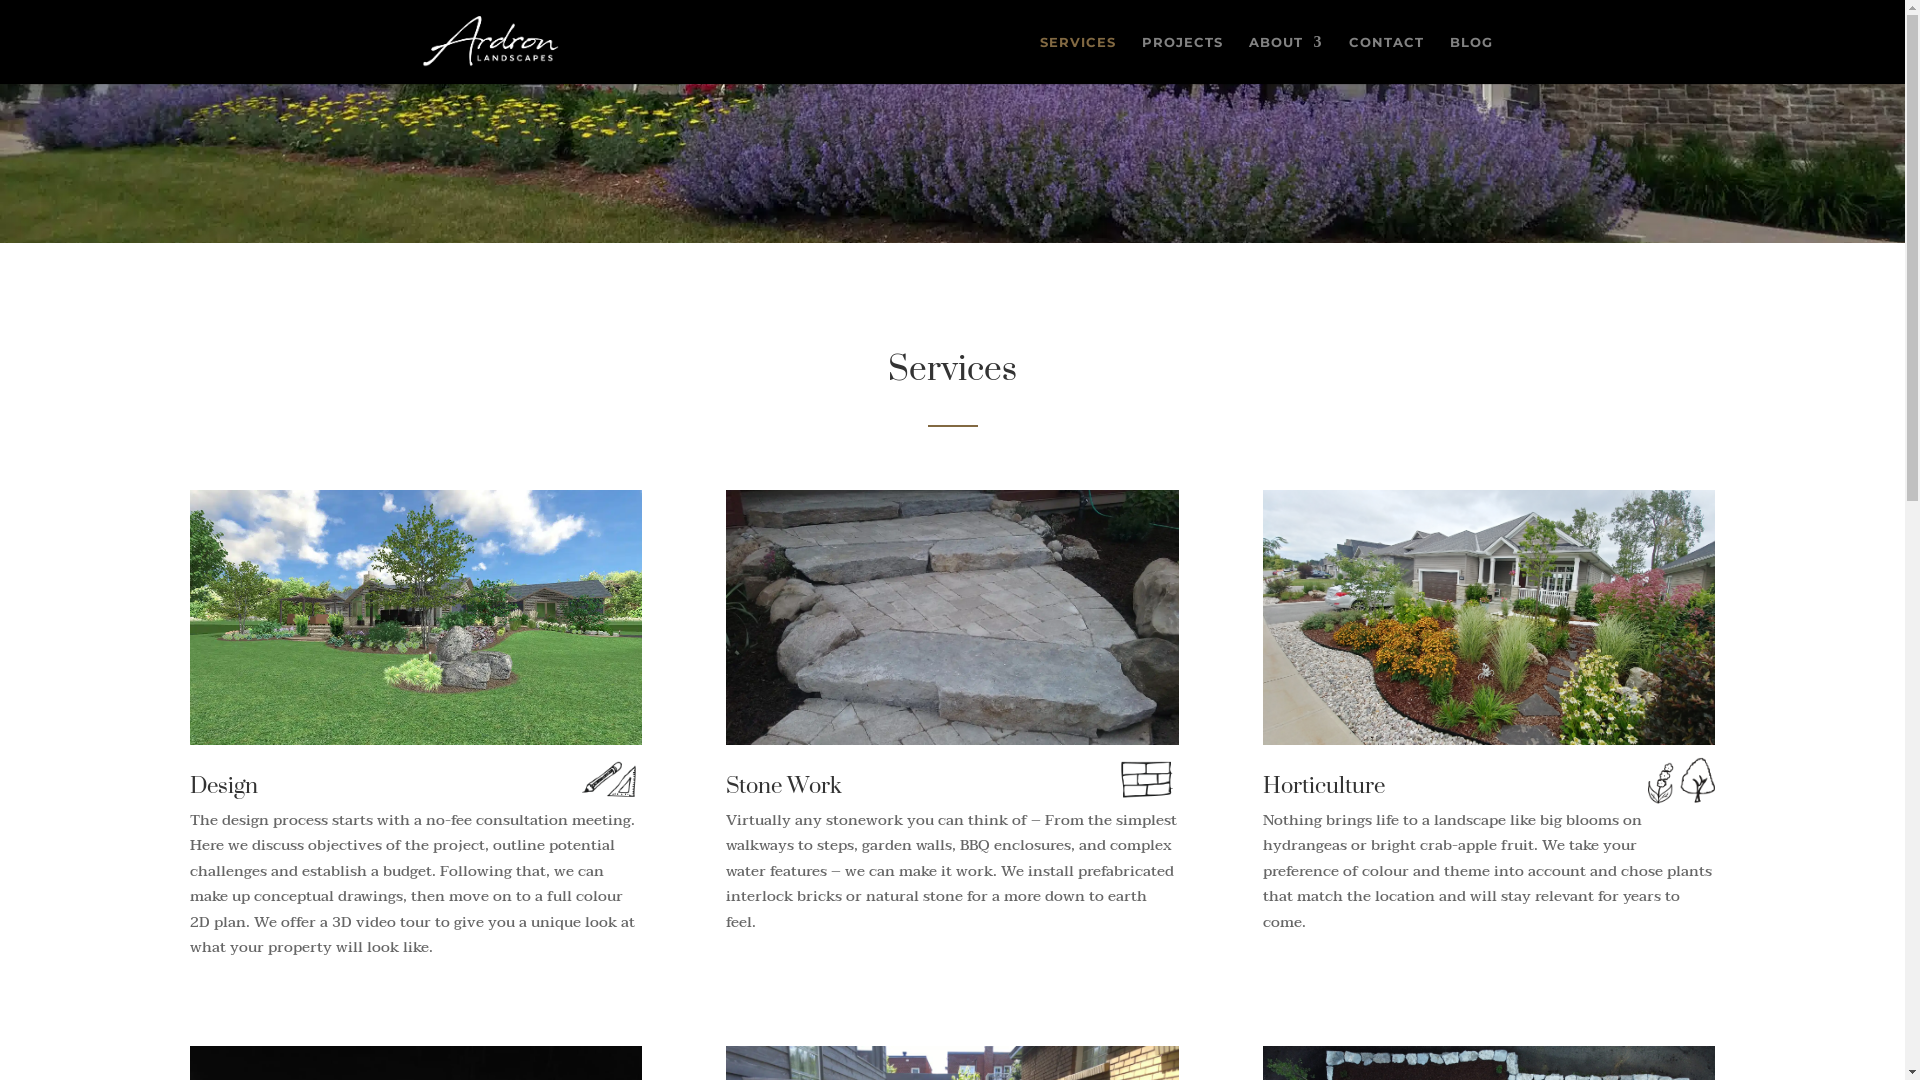  What do you see at coordinates (1472, 60) in the screenshot?
I see `BLOG` at bounding box center [1472, 60].